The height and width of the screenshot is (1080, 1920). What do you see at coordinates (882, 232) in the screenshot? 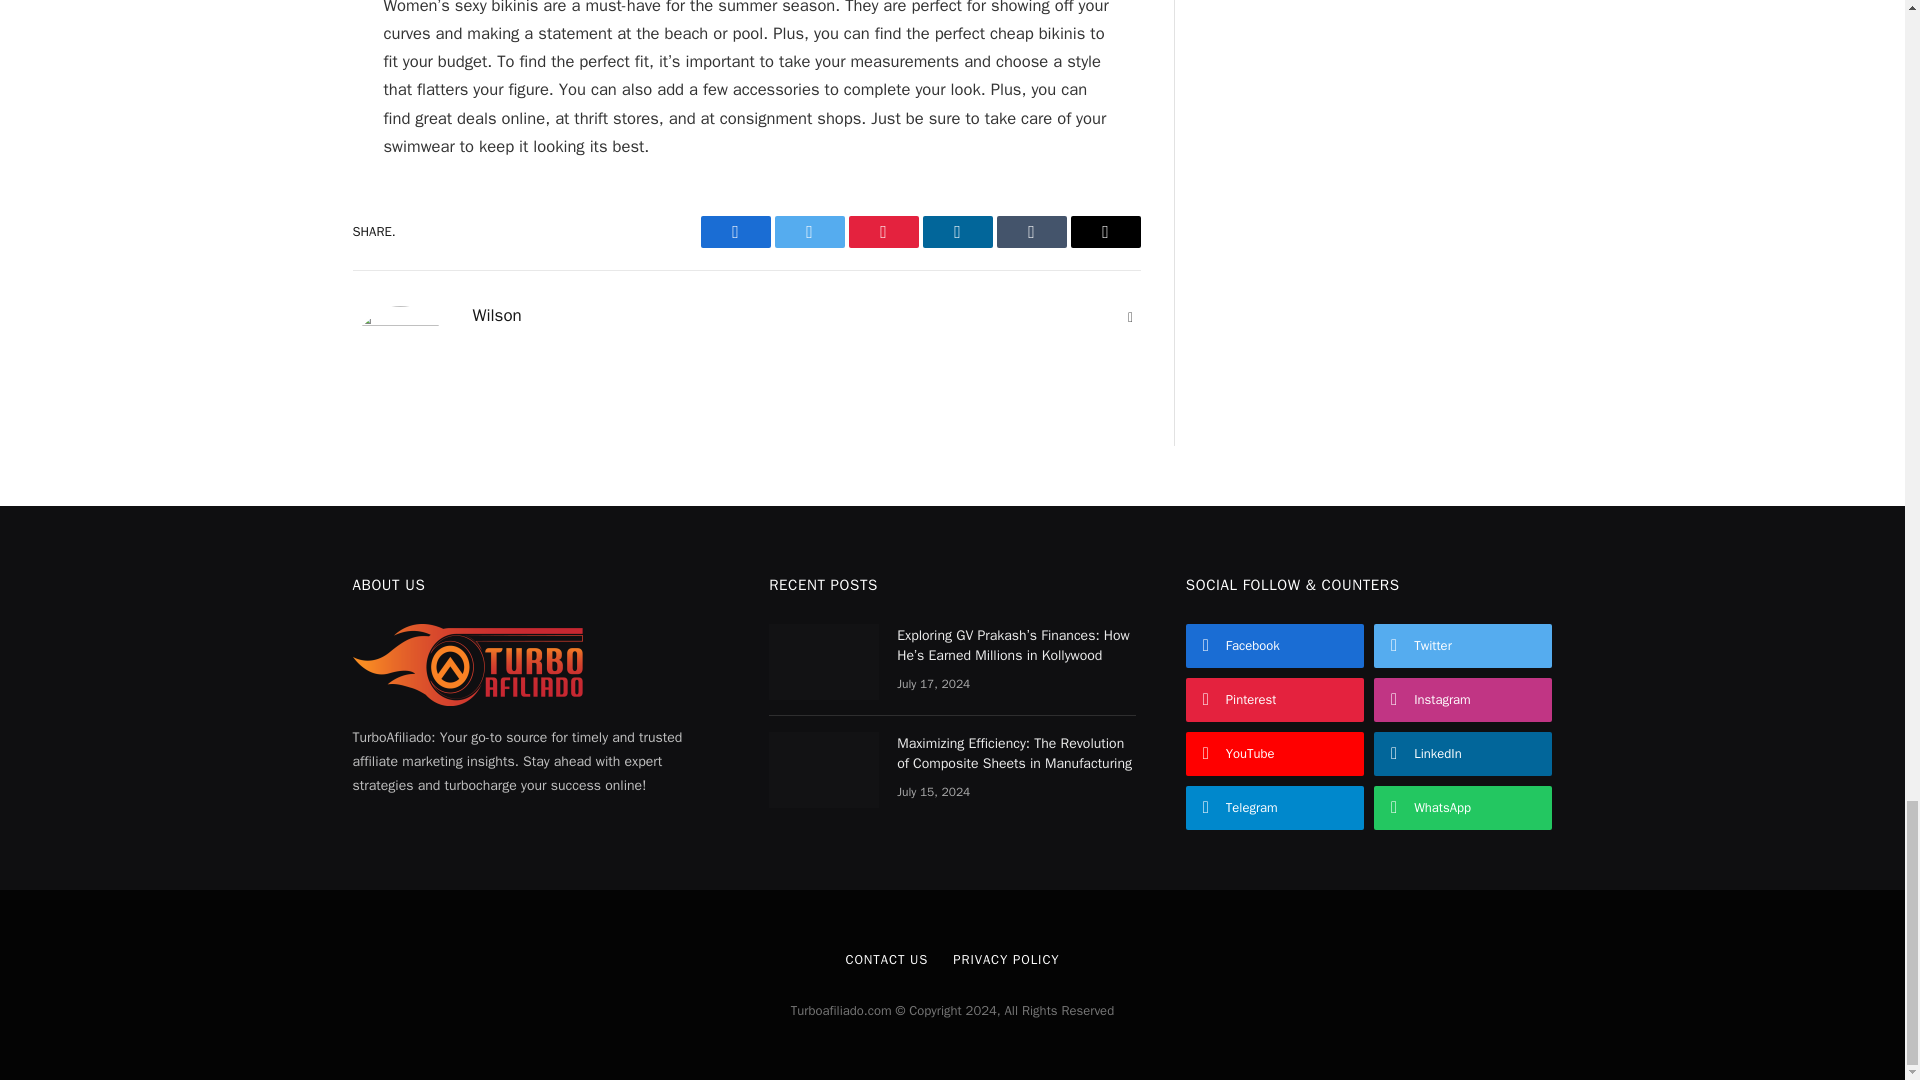
I see `Pinterest` at bounding box center [882, 232].